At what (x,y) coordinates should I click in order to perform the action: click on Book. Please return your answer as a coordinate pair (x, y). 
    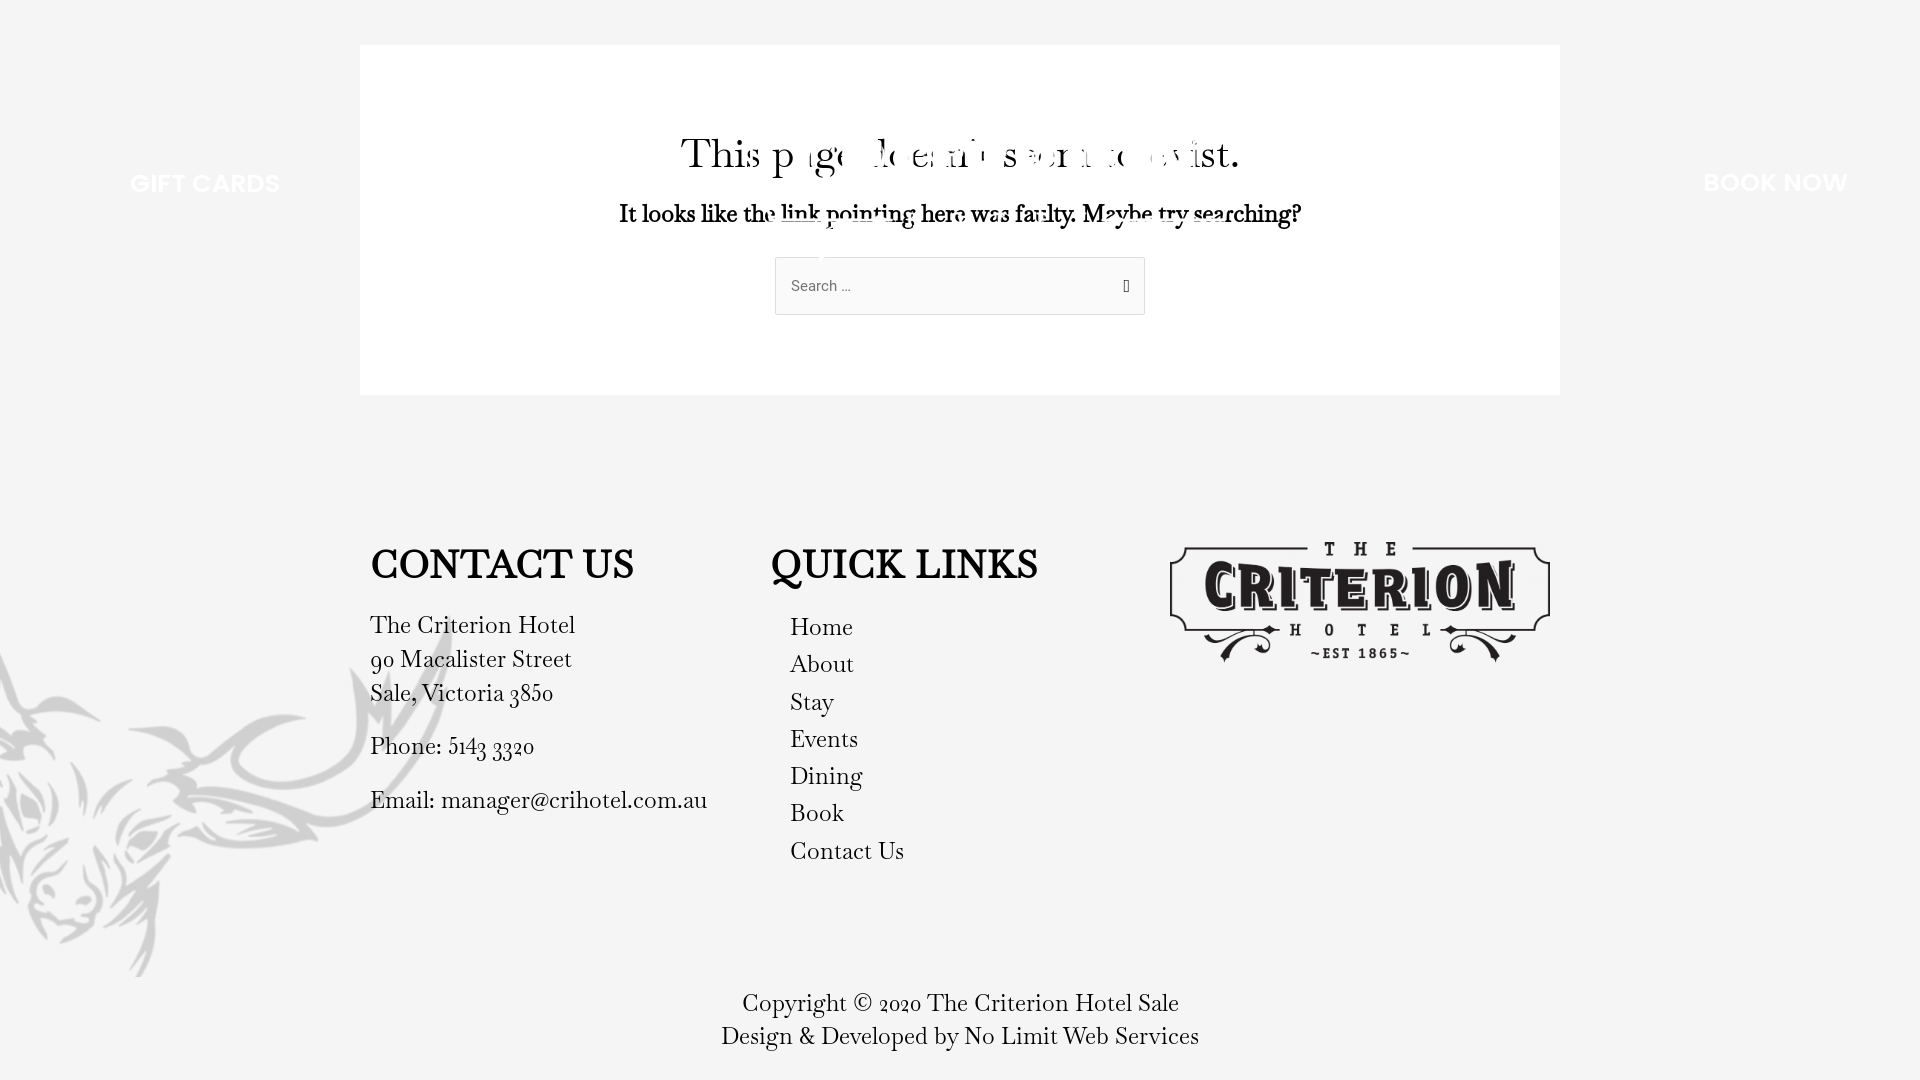
    Looking at the image, I should click on (960, 814).